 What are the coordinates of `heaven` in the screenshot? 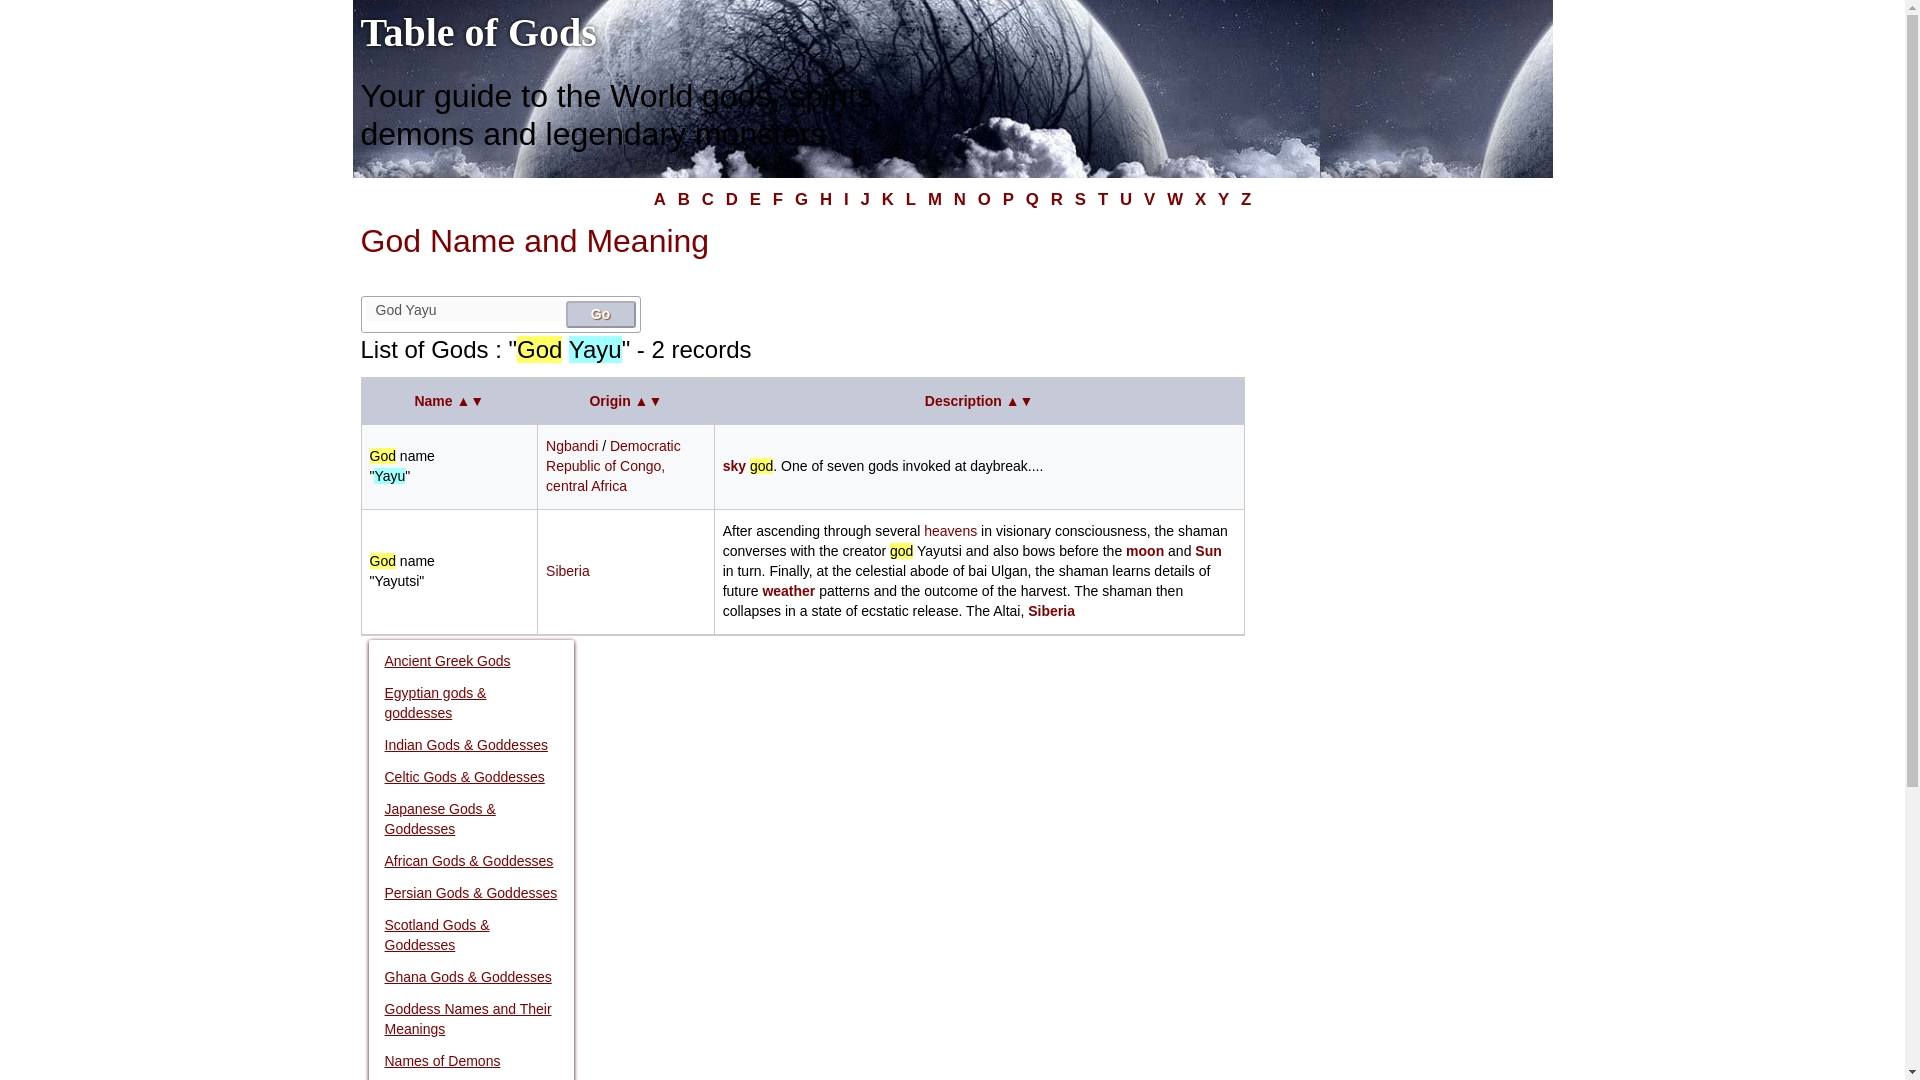 It's located at (950, 530).